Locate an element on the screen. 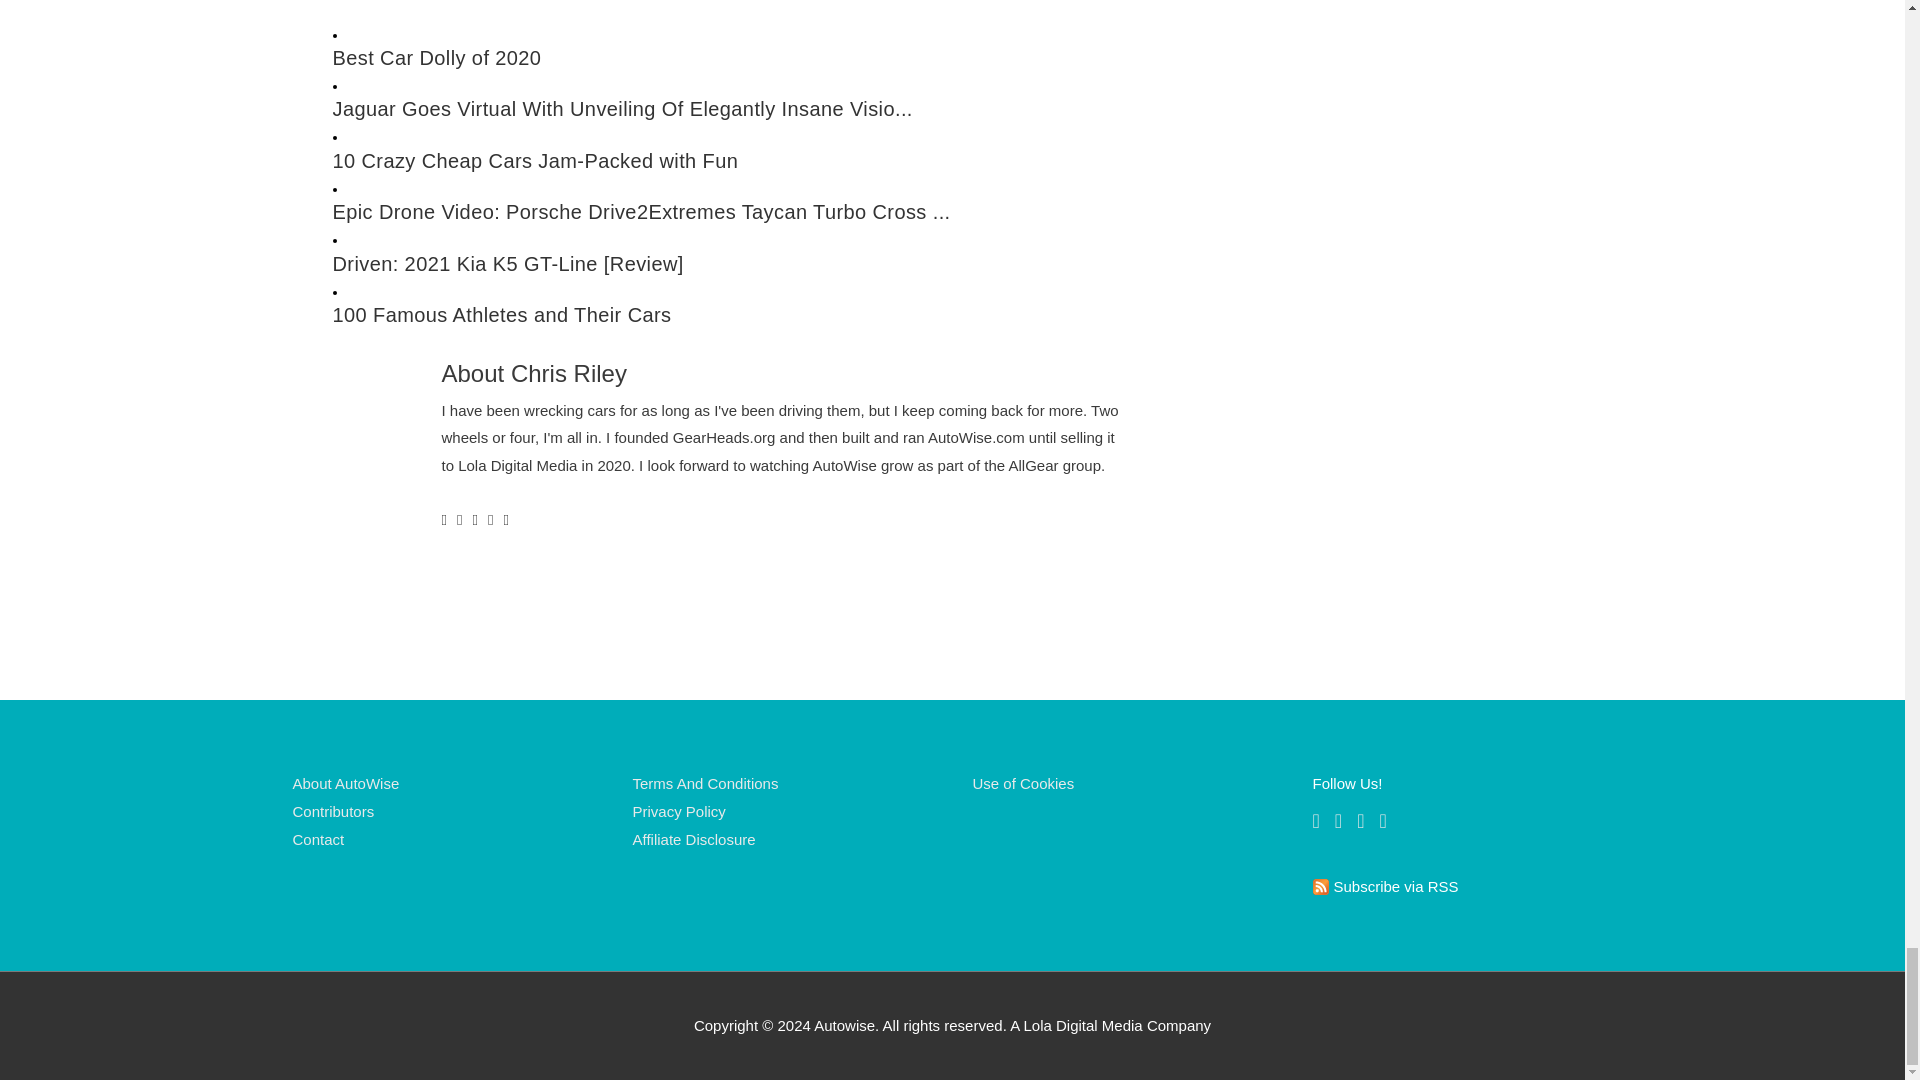 The width and height of the screenshot is (1920, 1080). 10 Crazy Cheap Cars Jam-Packed with Fun is located at coordinates (742, 161).